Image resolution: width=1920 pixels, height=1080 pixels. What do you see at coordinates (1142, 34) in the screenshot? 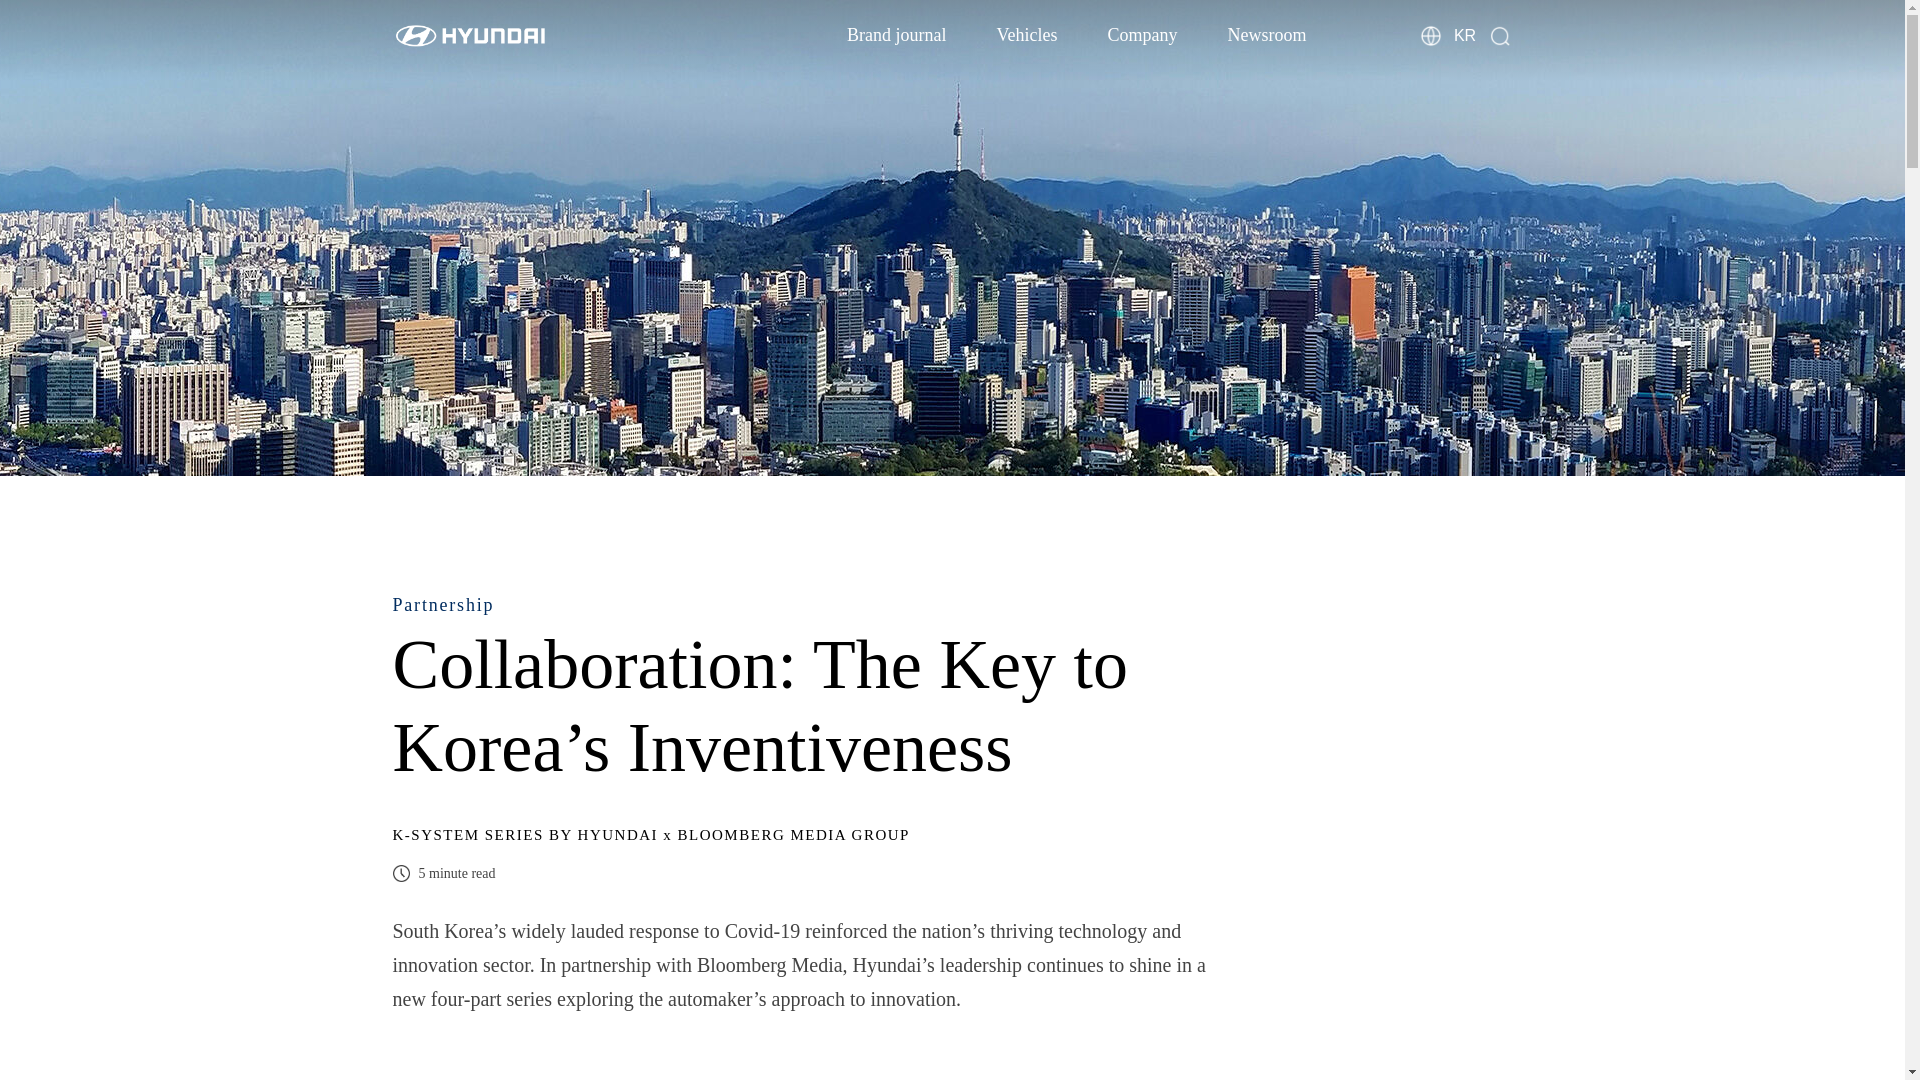
I see `Company` at bounding box center [1142, 34].